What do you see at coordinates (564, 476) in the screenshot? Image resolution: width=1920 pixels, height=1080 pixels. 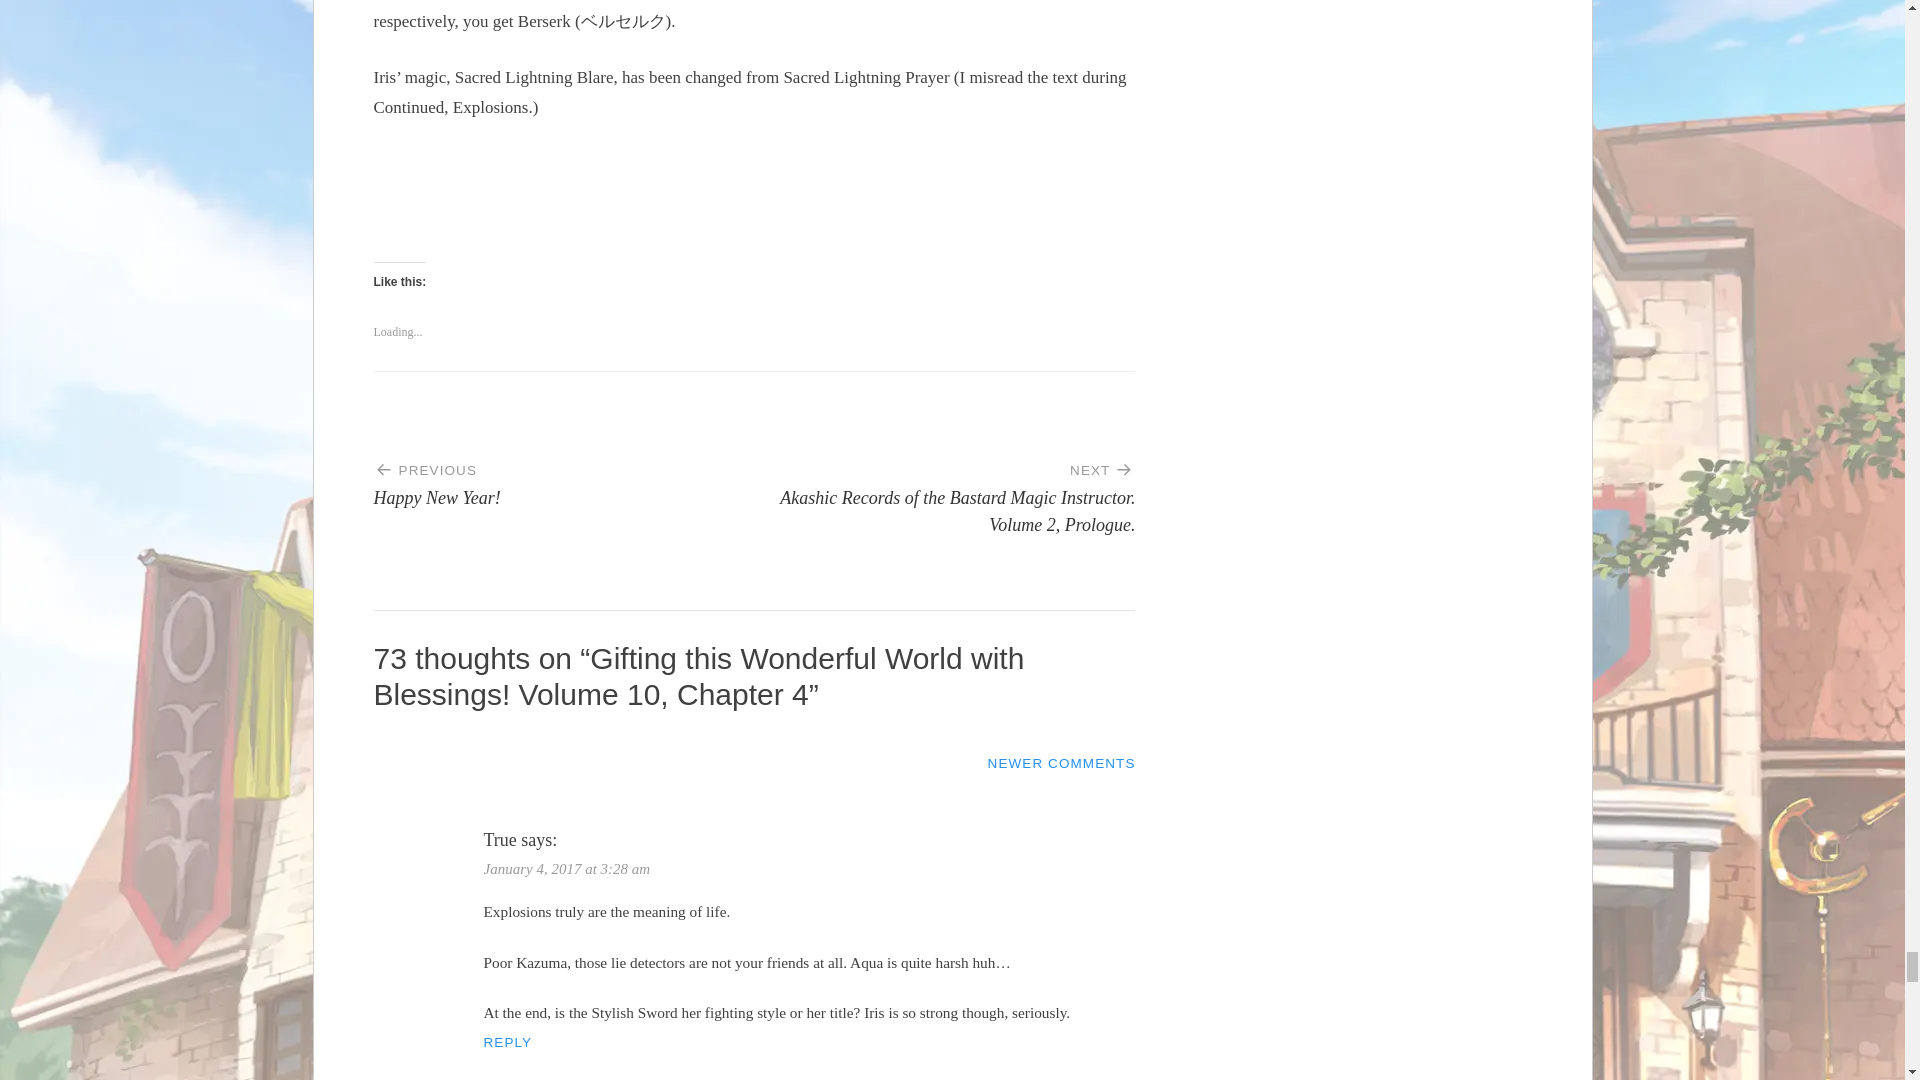 I see `NEWER COMMENTS` at bounding box center [564, 476].